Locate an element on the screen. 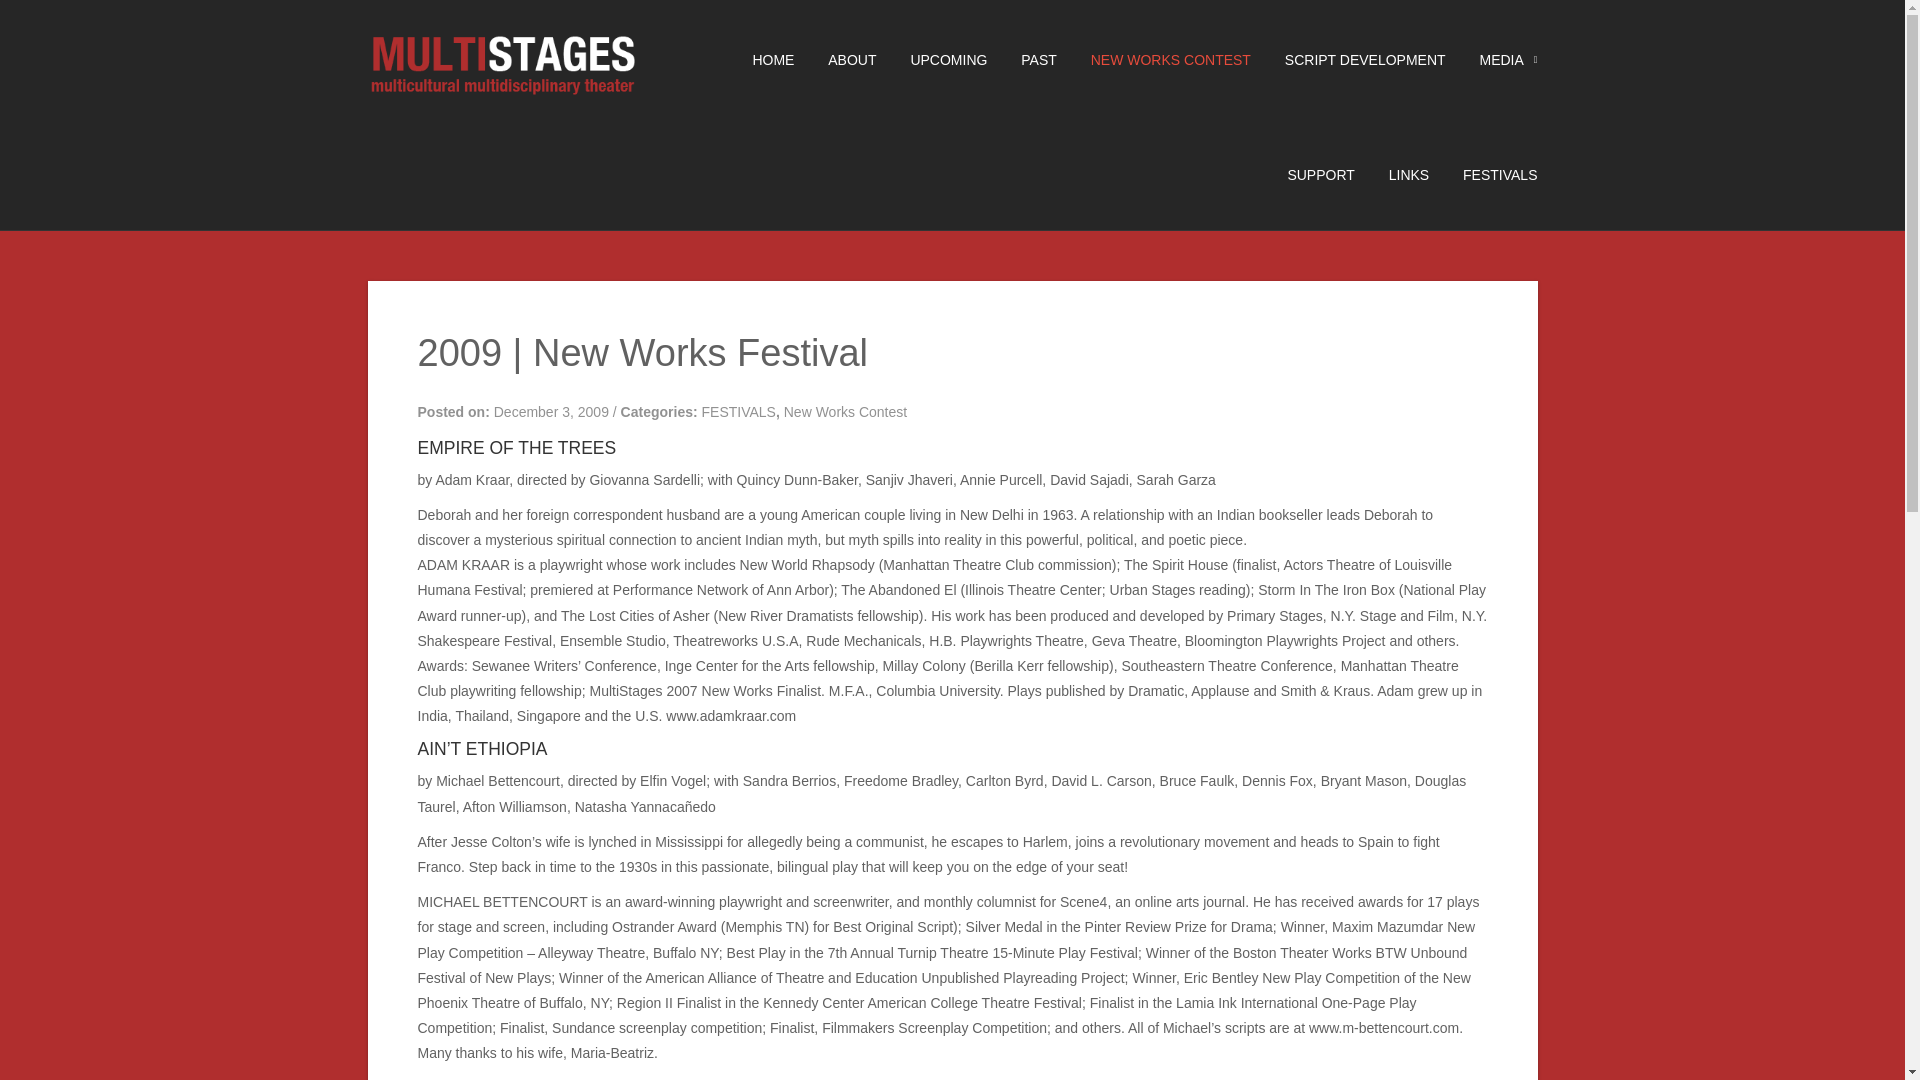  FESTIVALS is located at coordinates (738, 412).